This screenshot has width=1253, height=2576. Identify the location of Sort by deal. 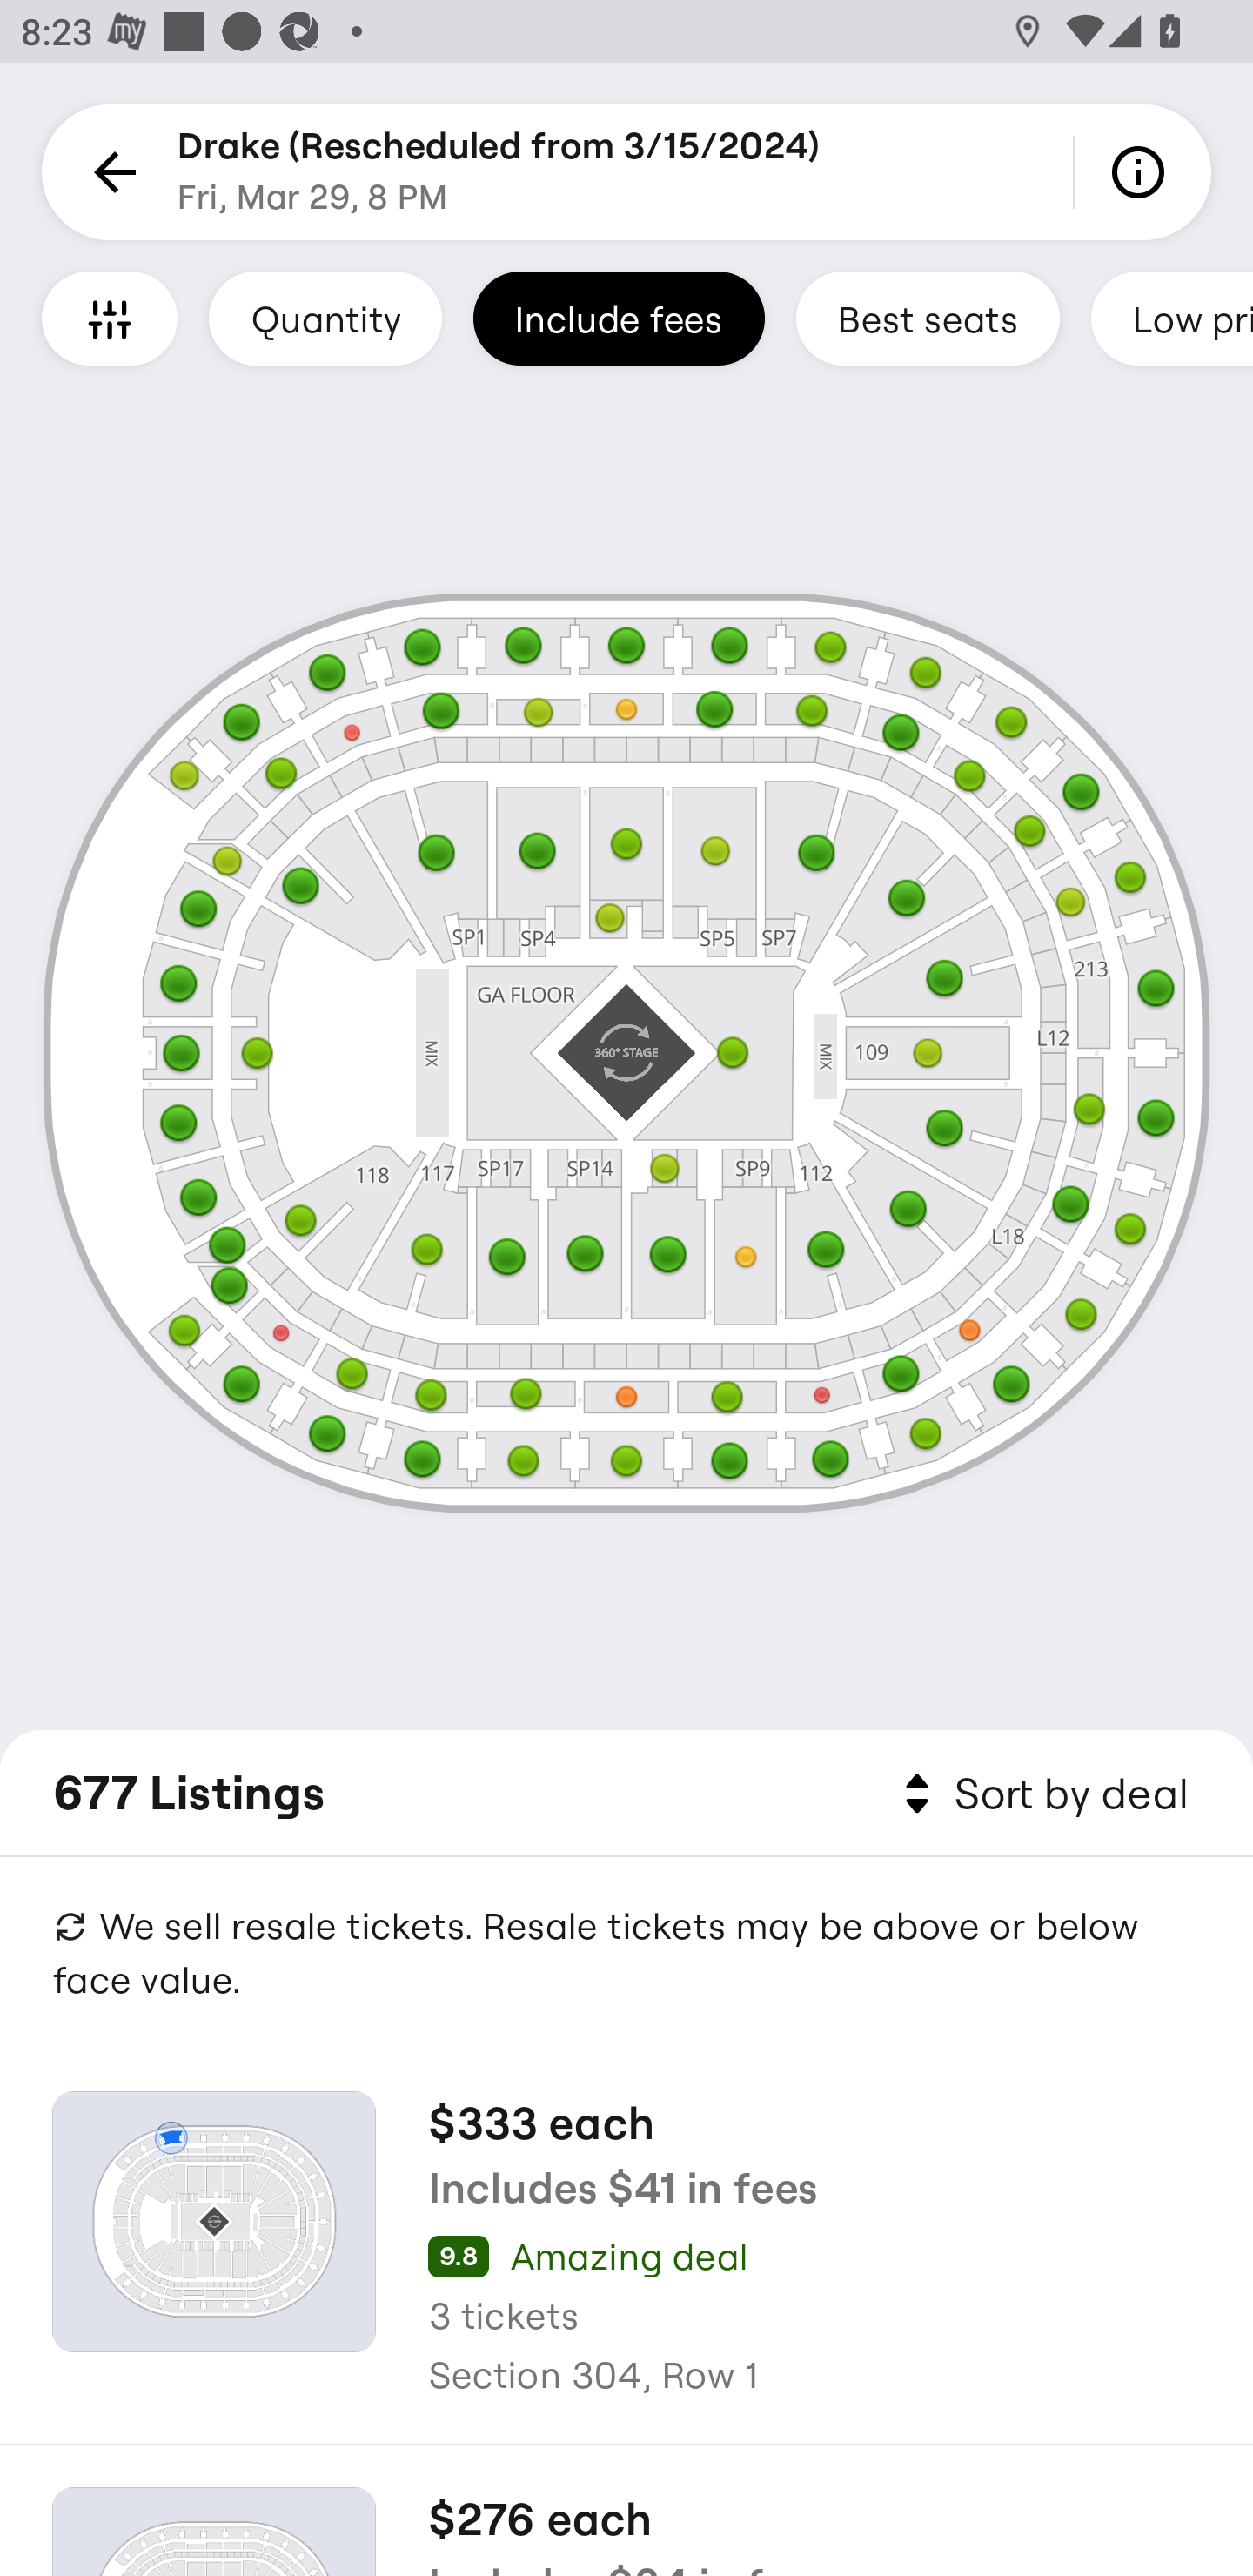
(1041, 1794).